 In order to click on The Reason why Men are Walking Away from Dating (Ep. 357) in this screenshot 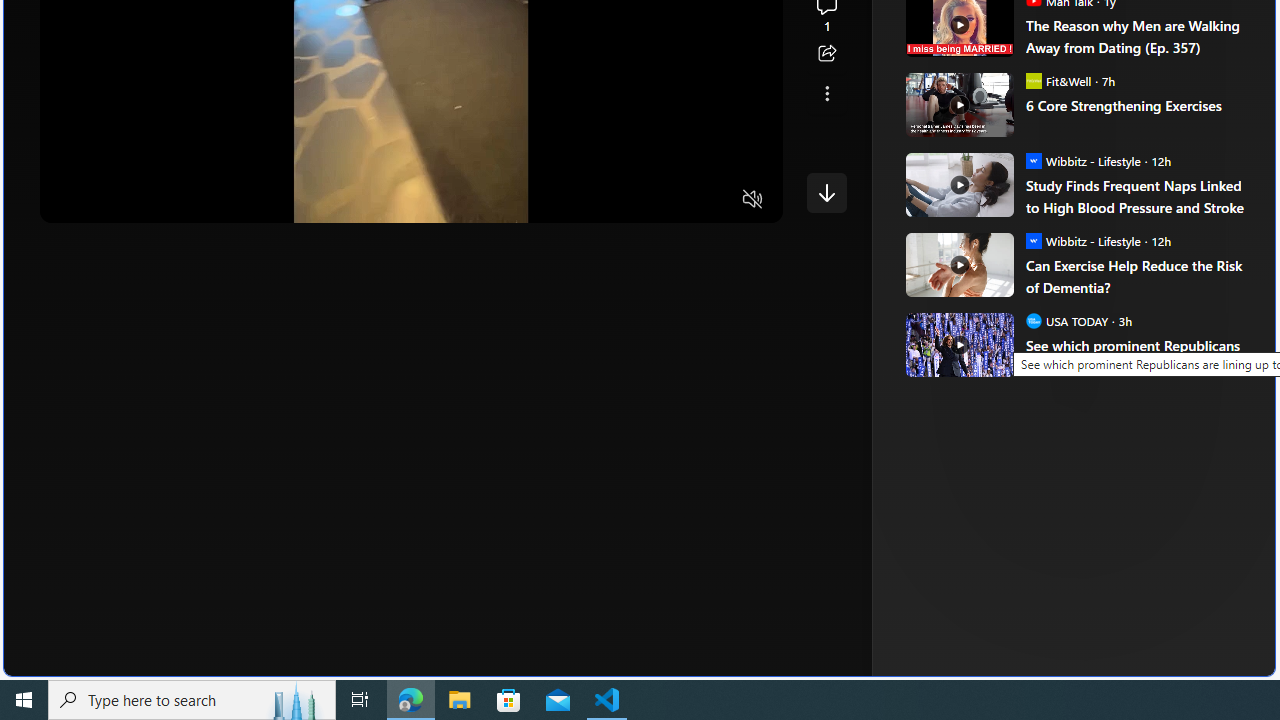, I will do `click(1136, 36)`.